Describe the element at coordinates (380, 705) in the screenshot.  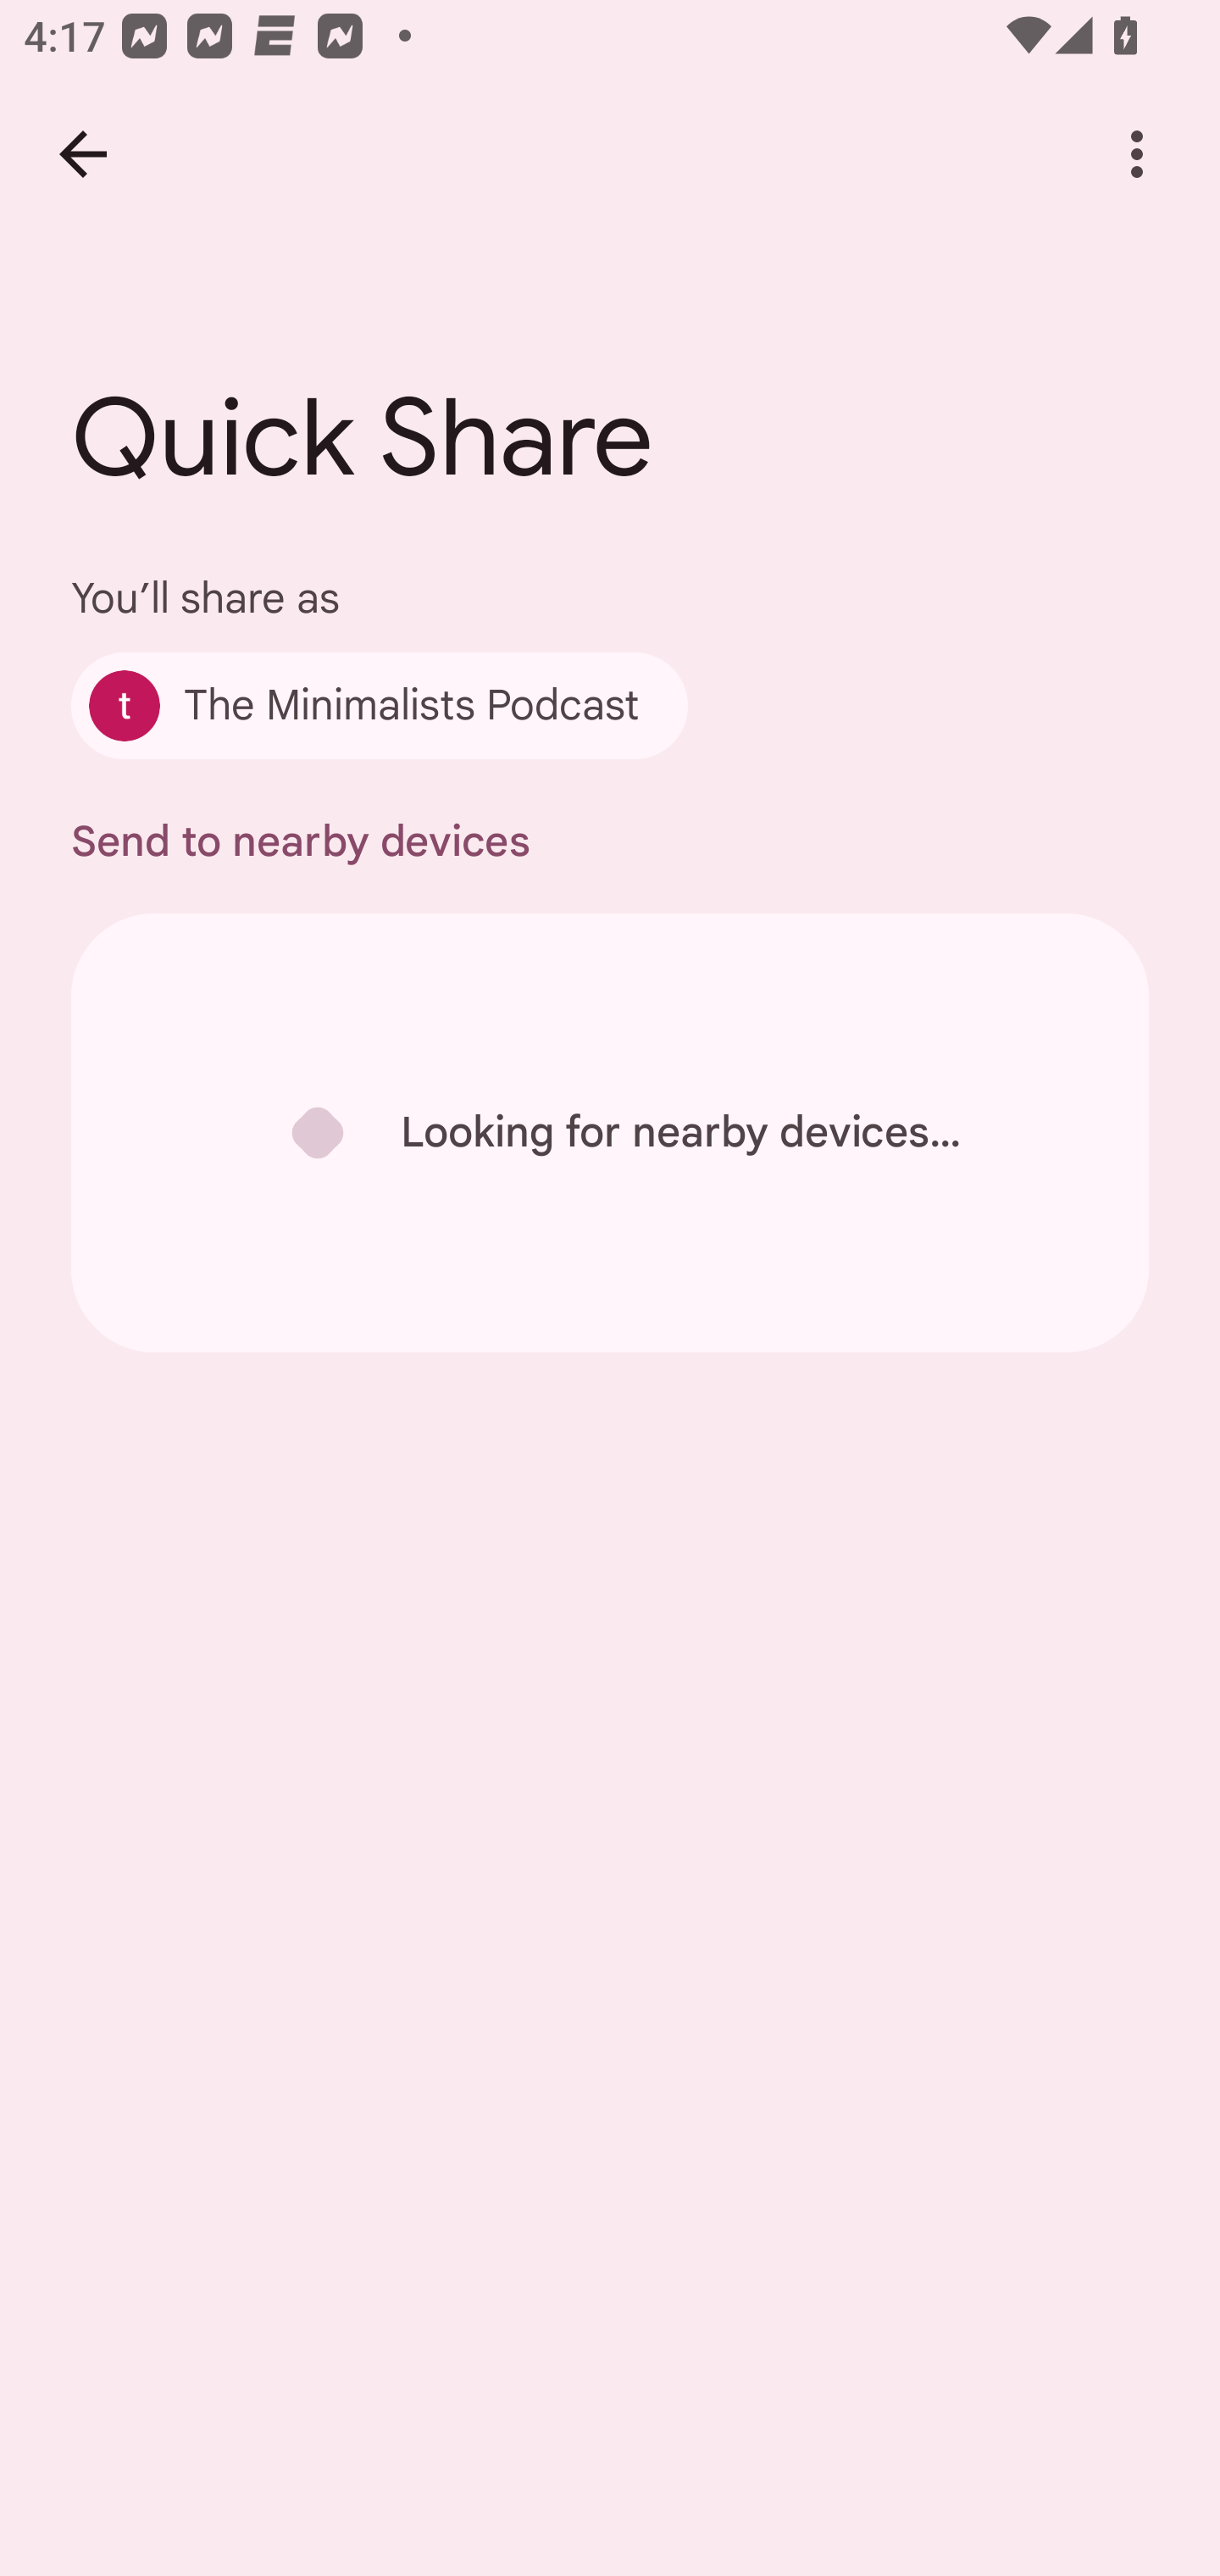
I see `The Minimalists Podcast` at that location.